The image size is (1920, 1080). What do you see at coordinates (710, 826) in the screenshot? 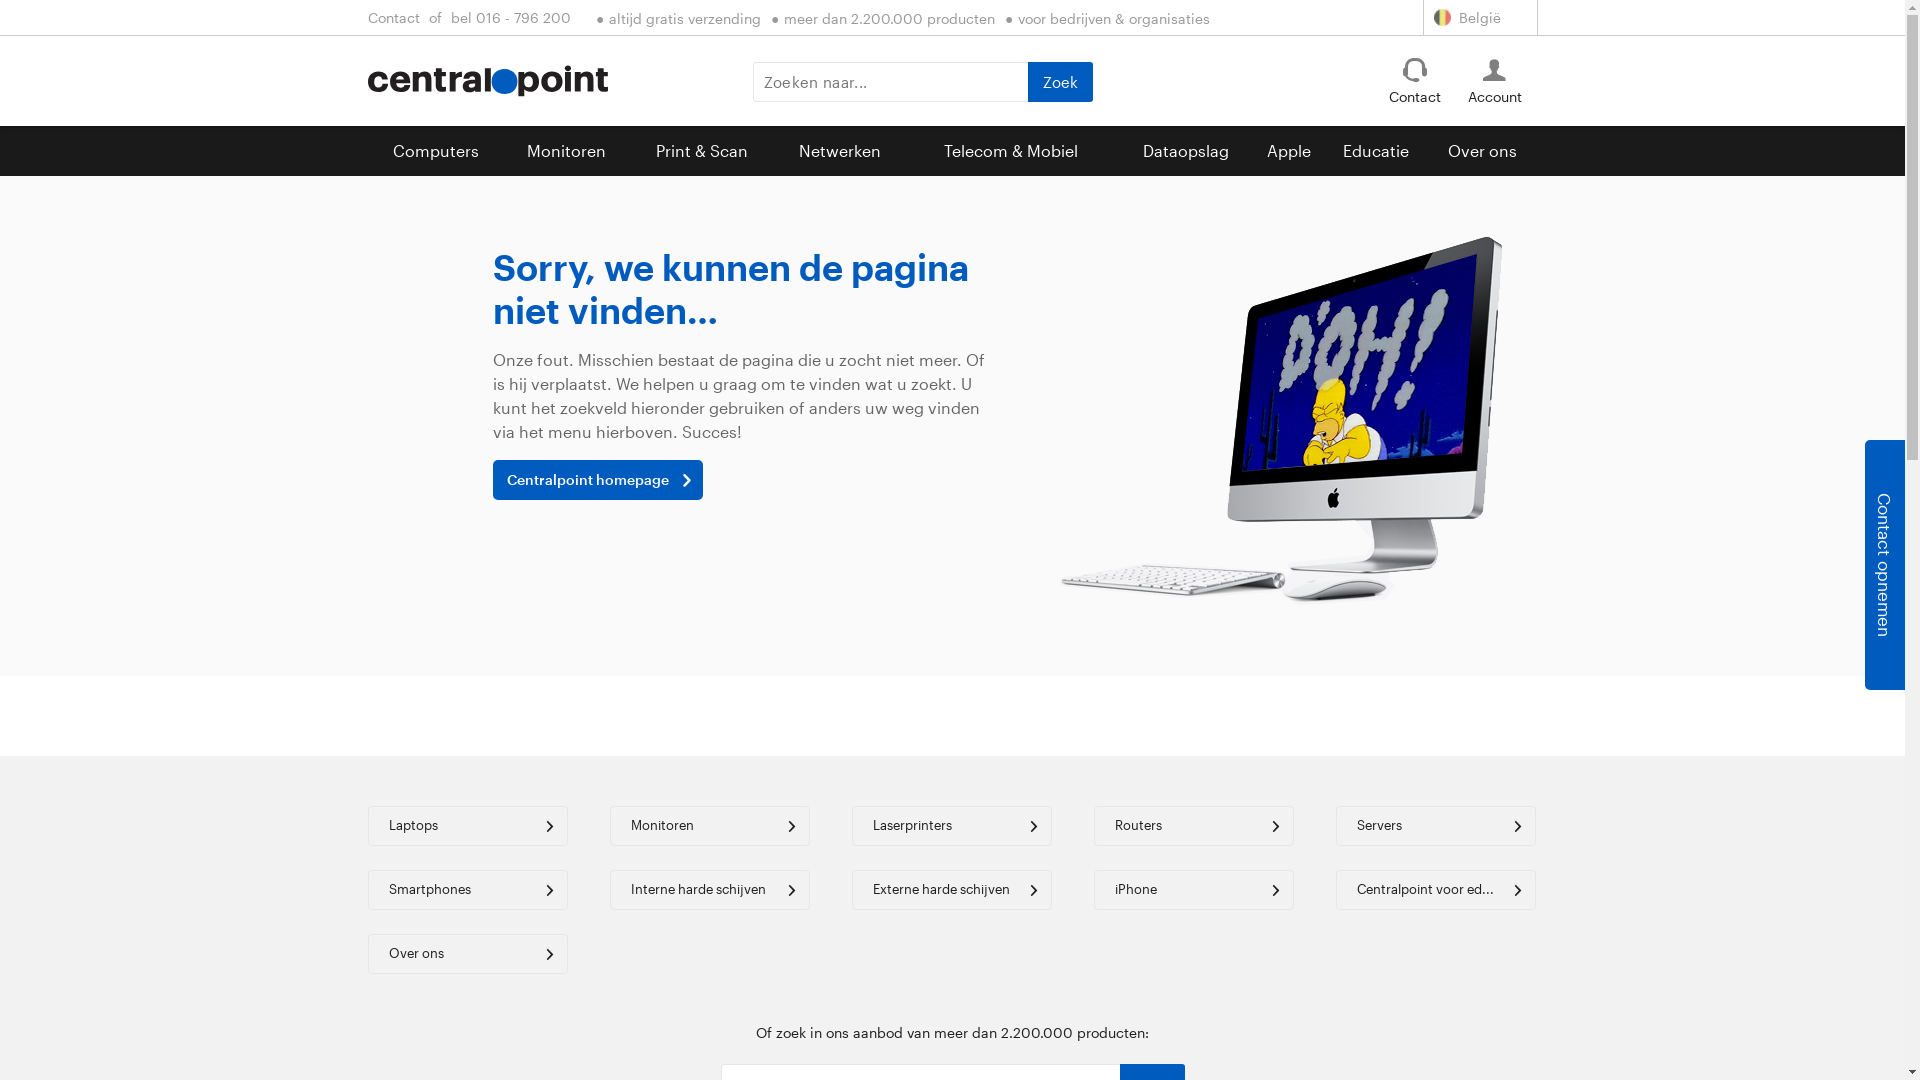
I see `Monitoren` at bounding box center [710, 826].